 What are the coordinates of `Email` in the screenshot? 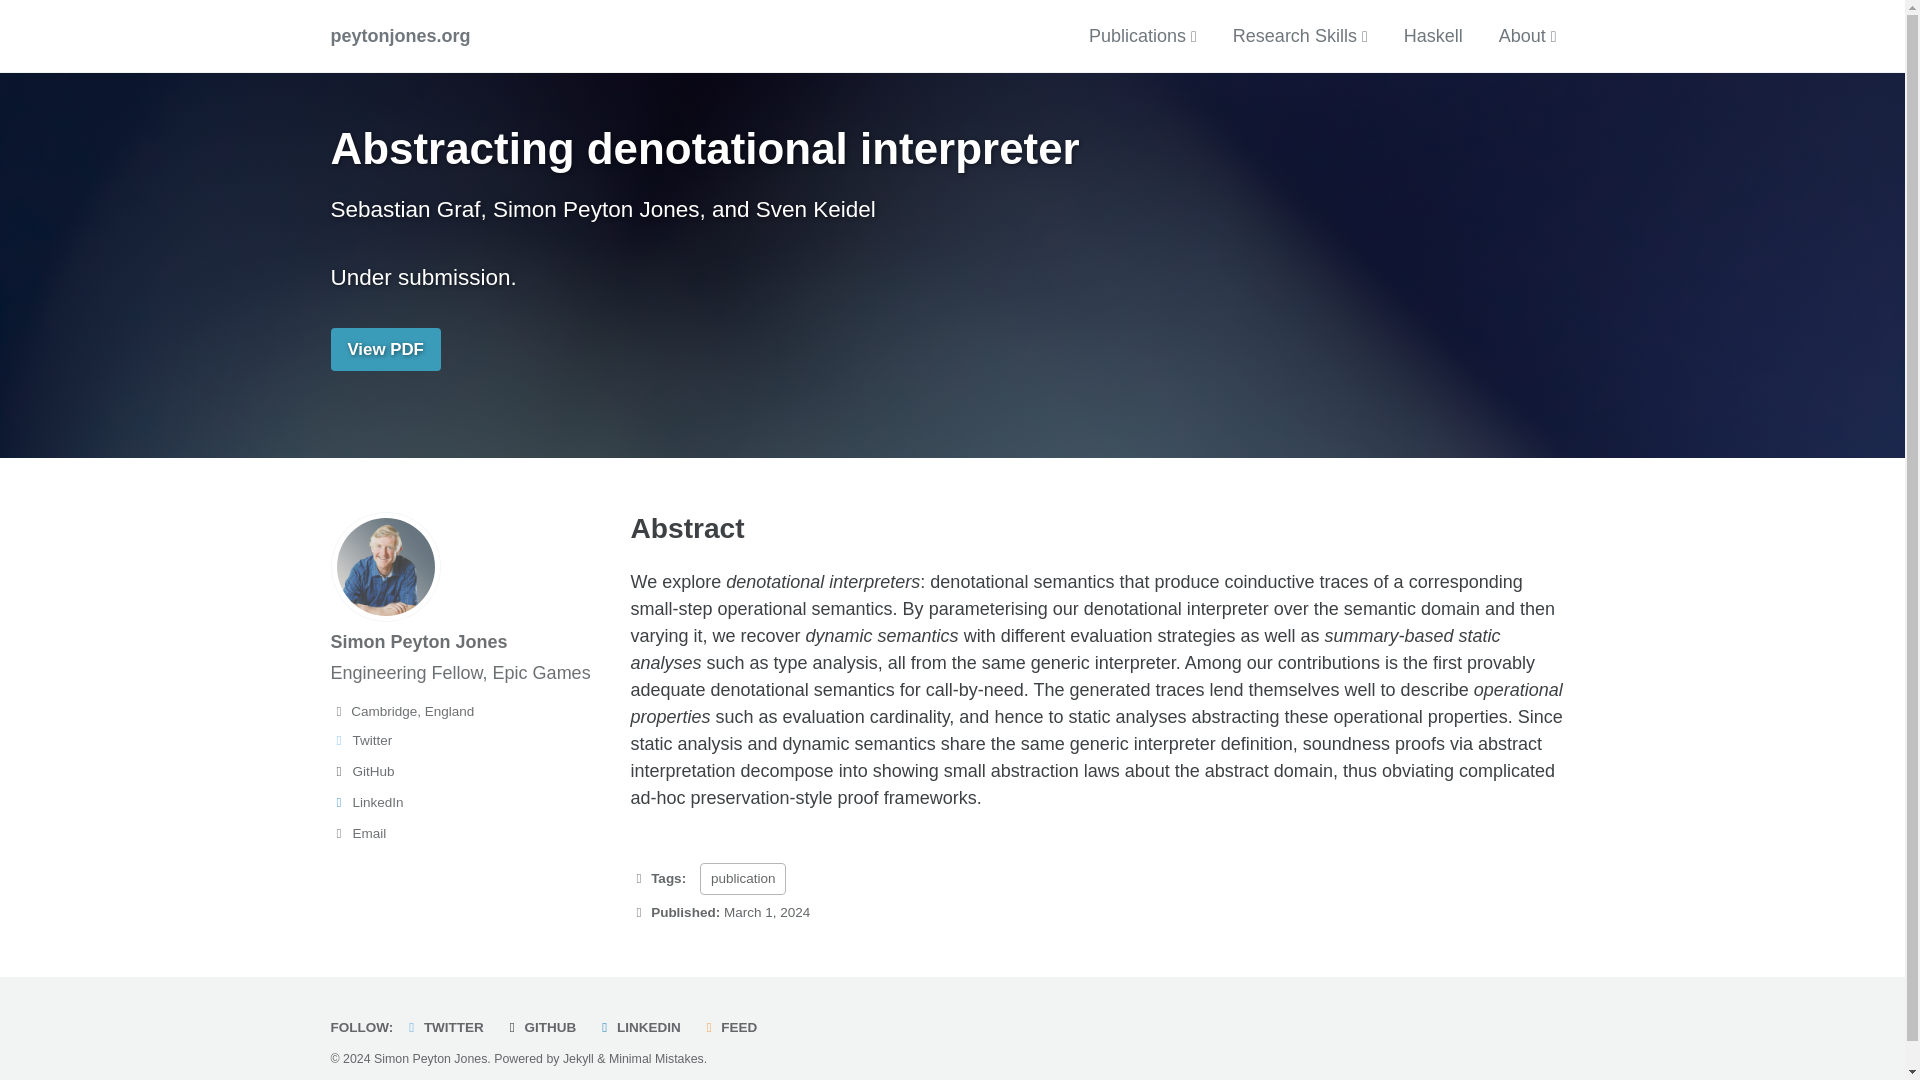 It's located at (471, 833).